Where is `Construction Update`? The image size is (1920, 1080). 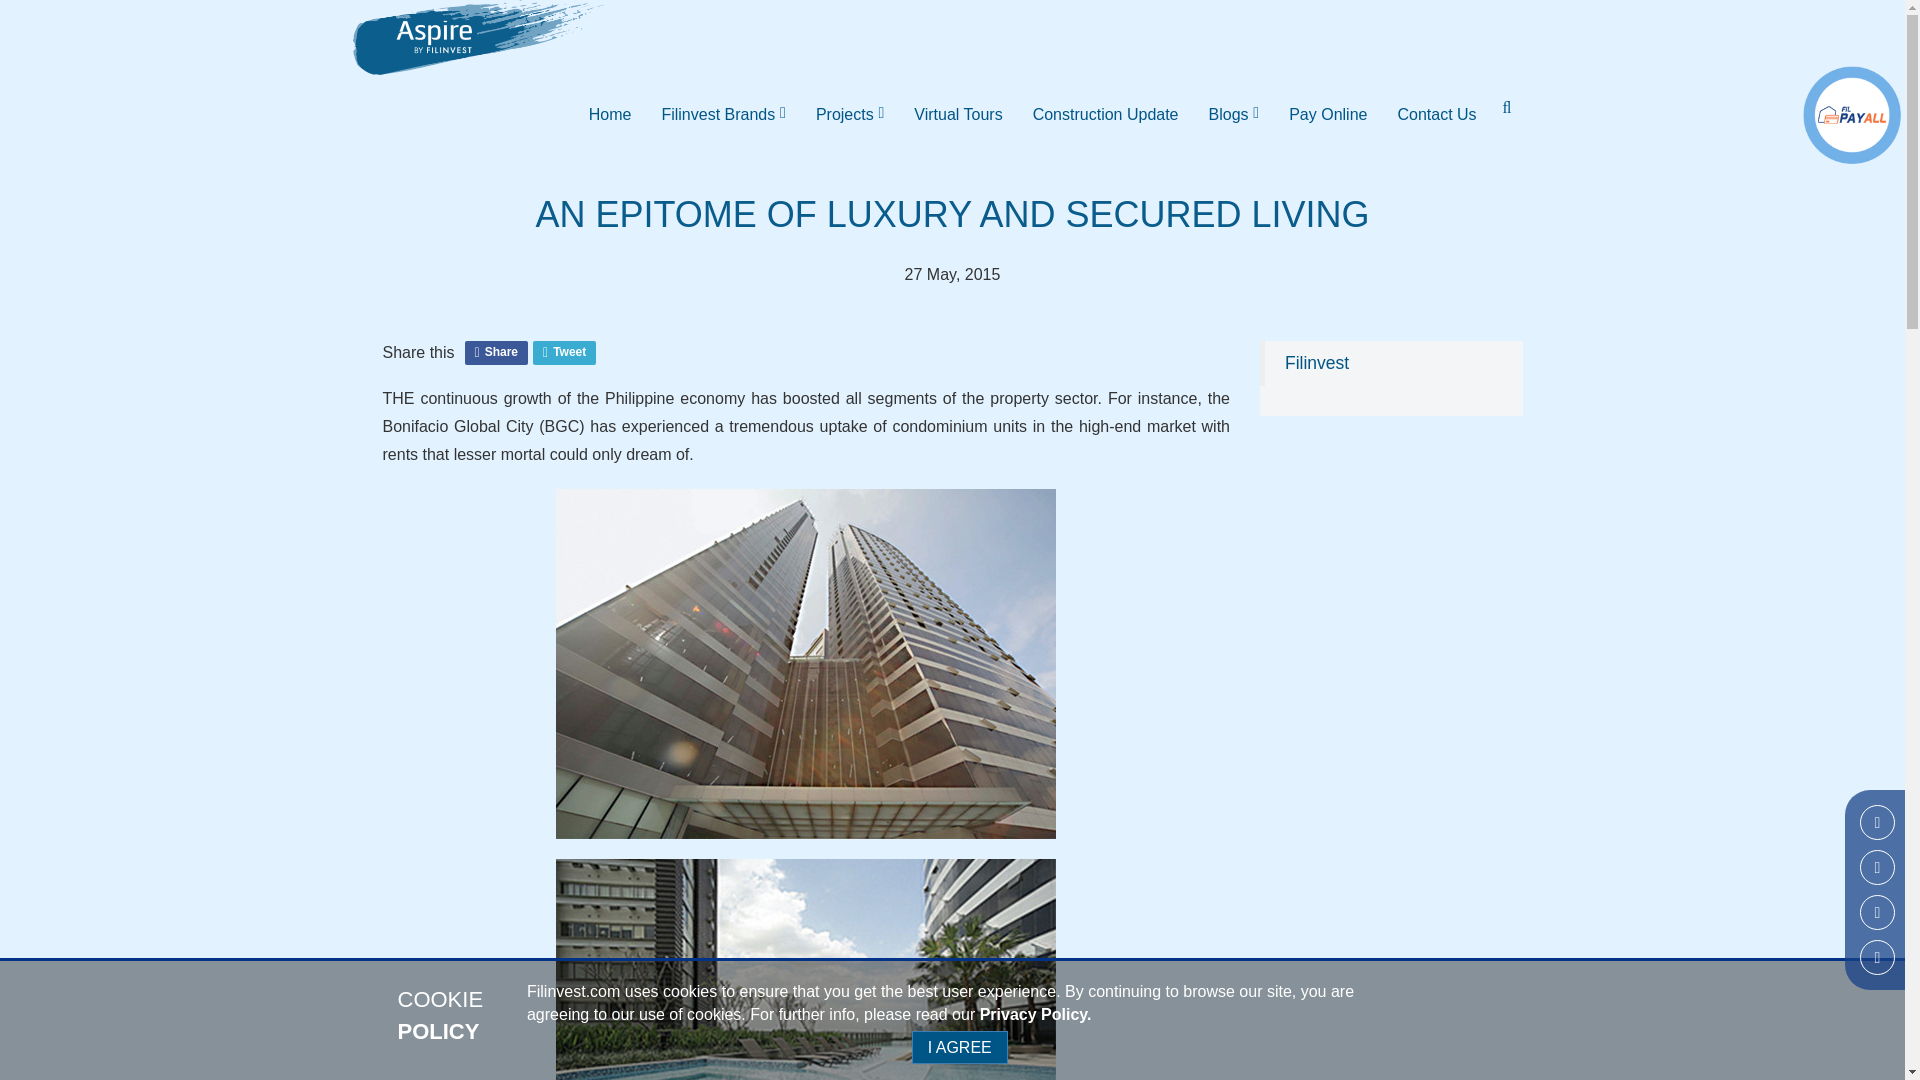
Construction Update is located at coordinates (1106, 114).